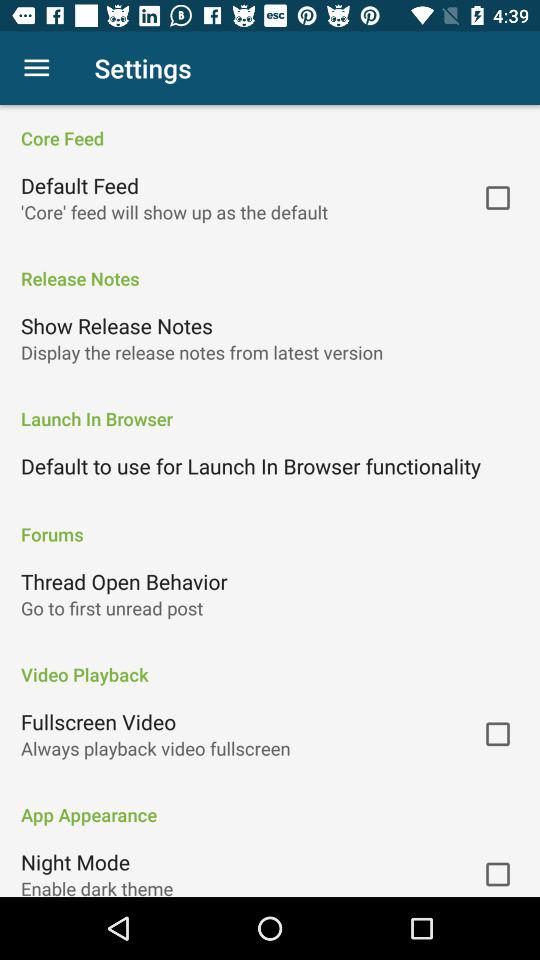  What do you see at coordinates (124, 581) in the screenshot?
I see `swipe until thread open behavior icon` at bounding box center [124, 581].